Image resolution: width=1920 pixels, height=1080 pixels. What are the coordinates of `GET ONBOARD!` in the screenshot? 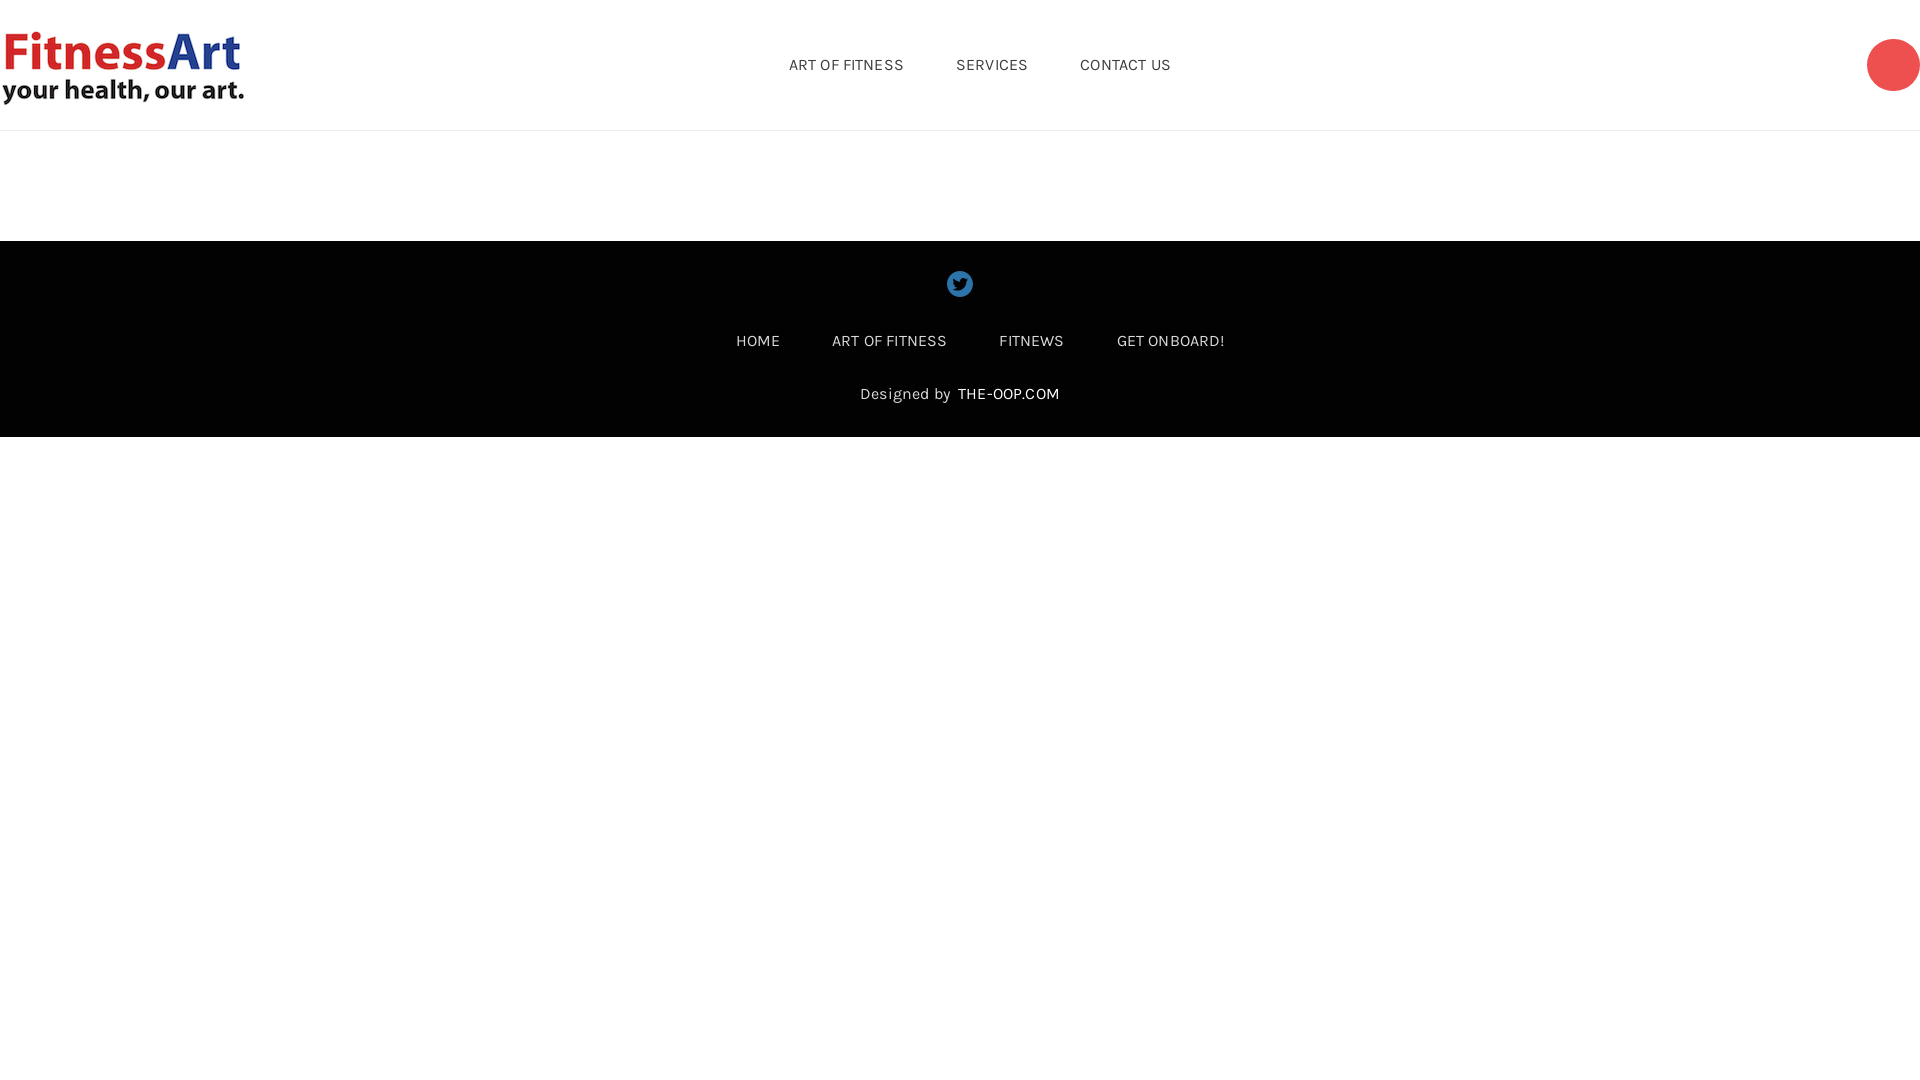 It's located at (1171, 341).